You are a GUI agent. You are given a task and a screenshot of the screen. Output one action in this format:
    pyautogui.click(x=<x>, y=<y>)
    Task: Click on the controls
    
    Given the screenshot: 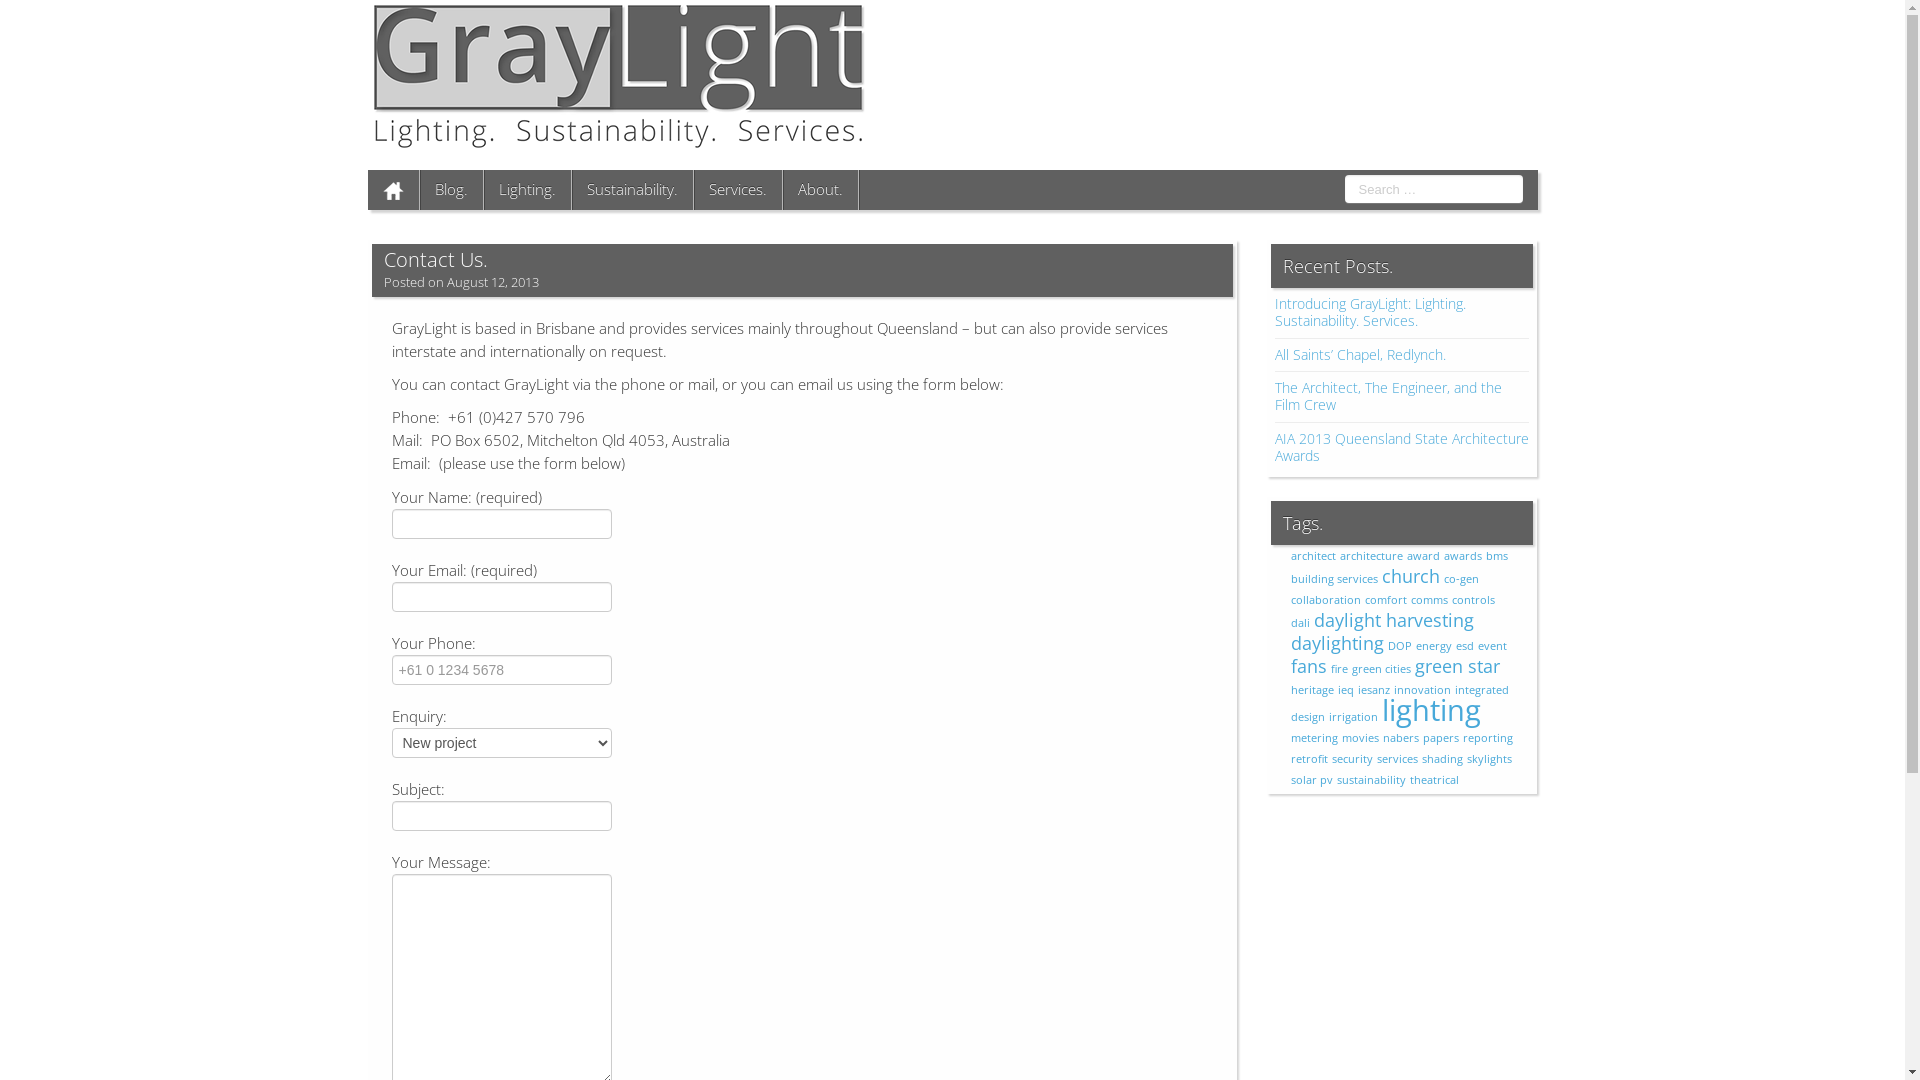 What is the action you would take?
    pyautogui.click(x=1474, y=600)
    